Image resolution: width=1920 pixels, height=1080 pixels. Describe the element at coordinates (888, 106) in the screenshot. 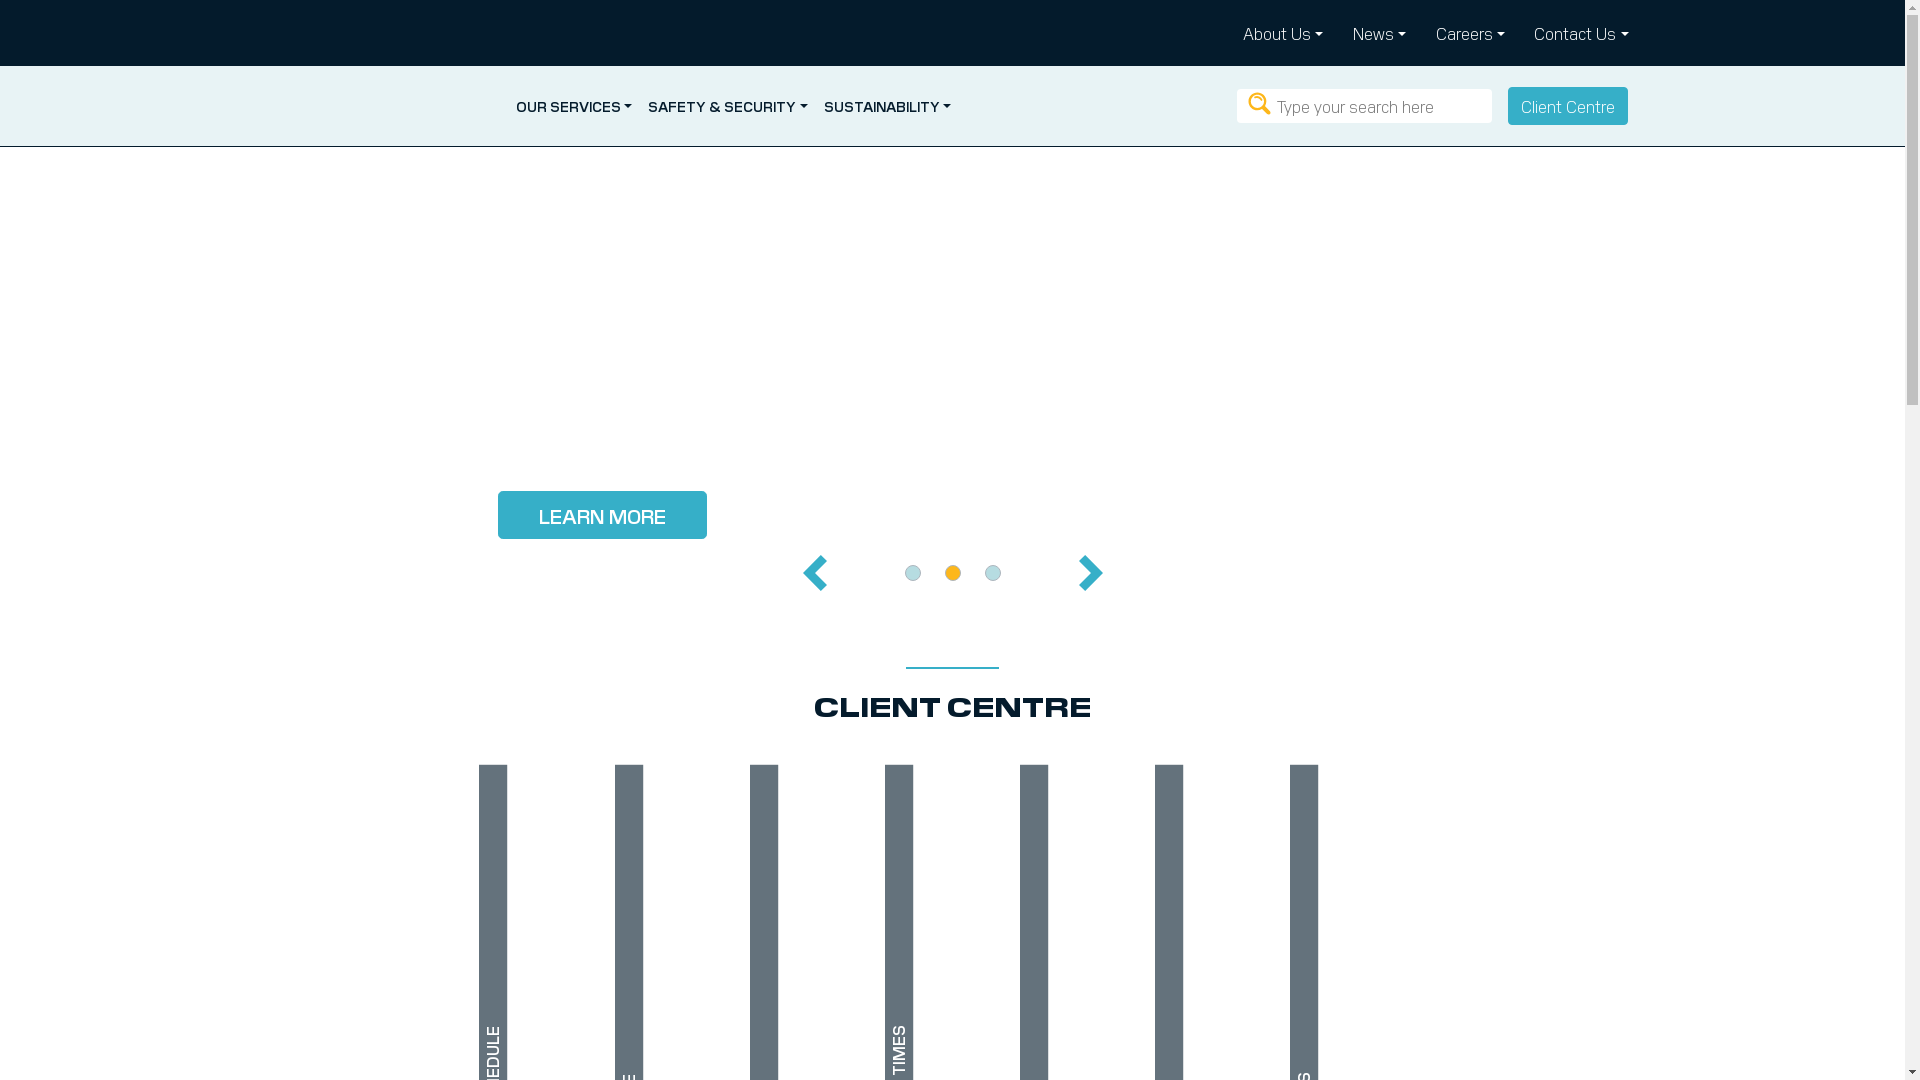

I see `SUSTAINABILITY` at that location.